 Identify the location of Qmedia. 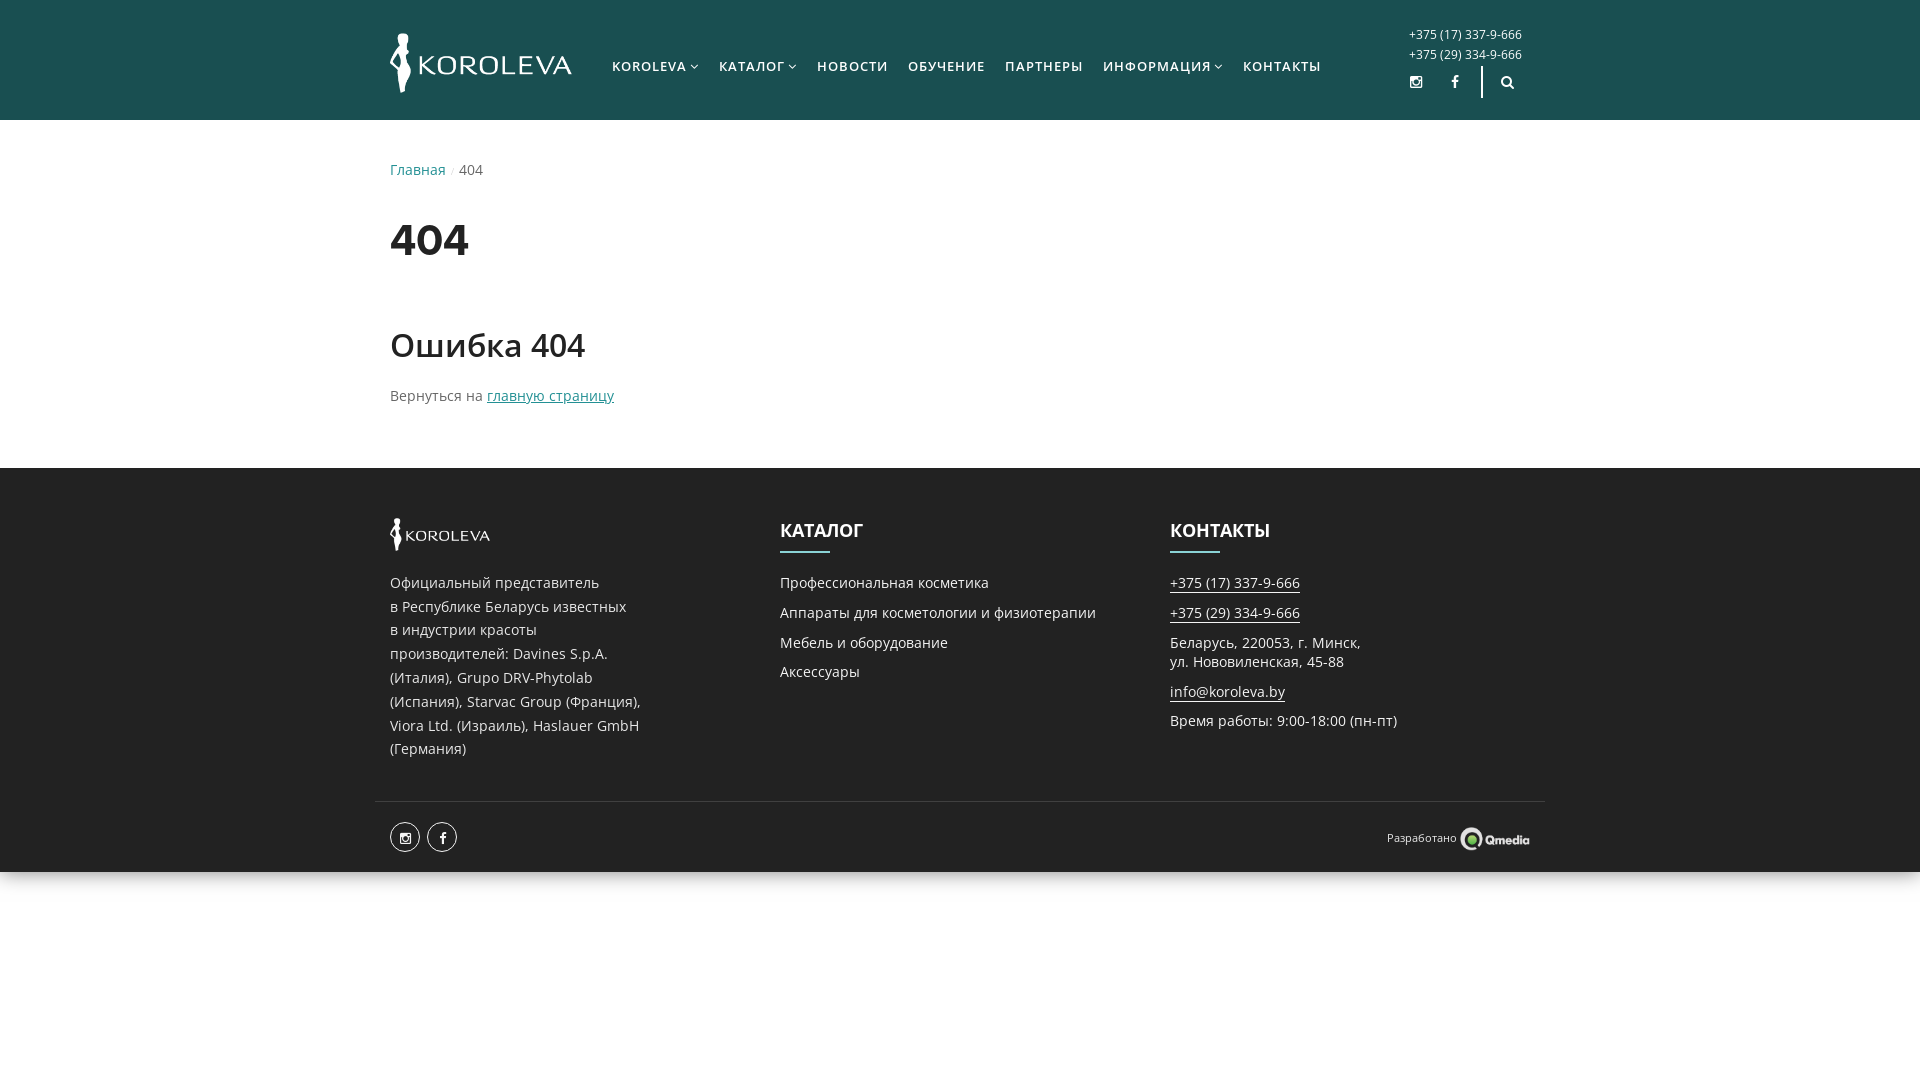
(1495, 838).